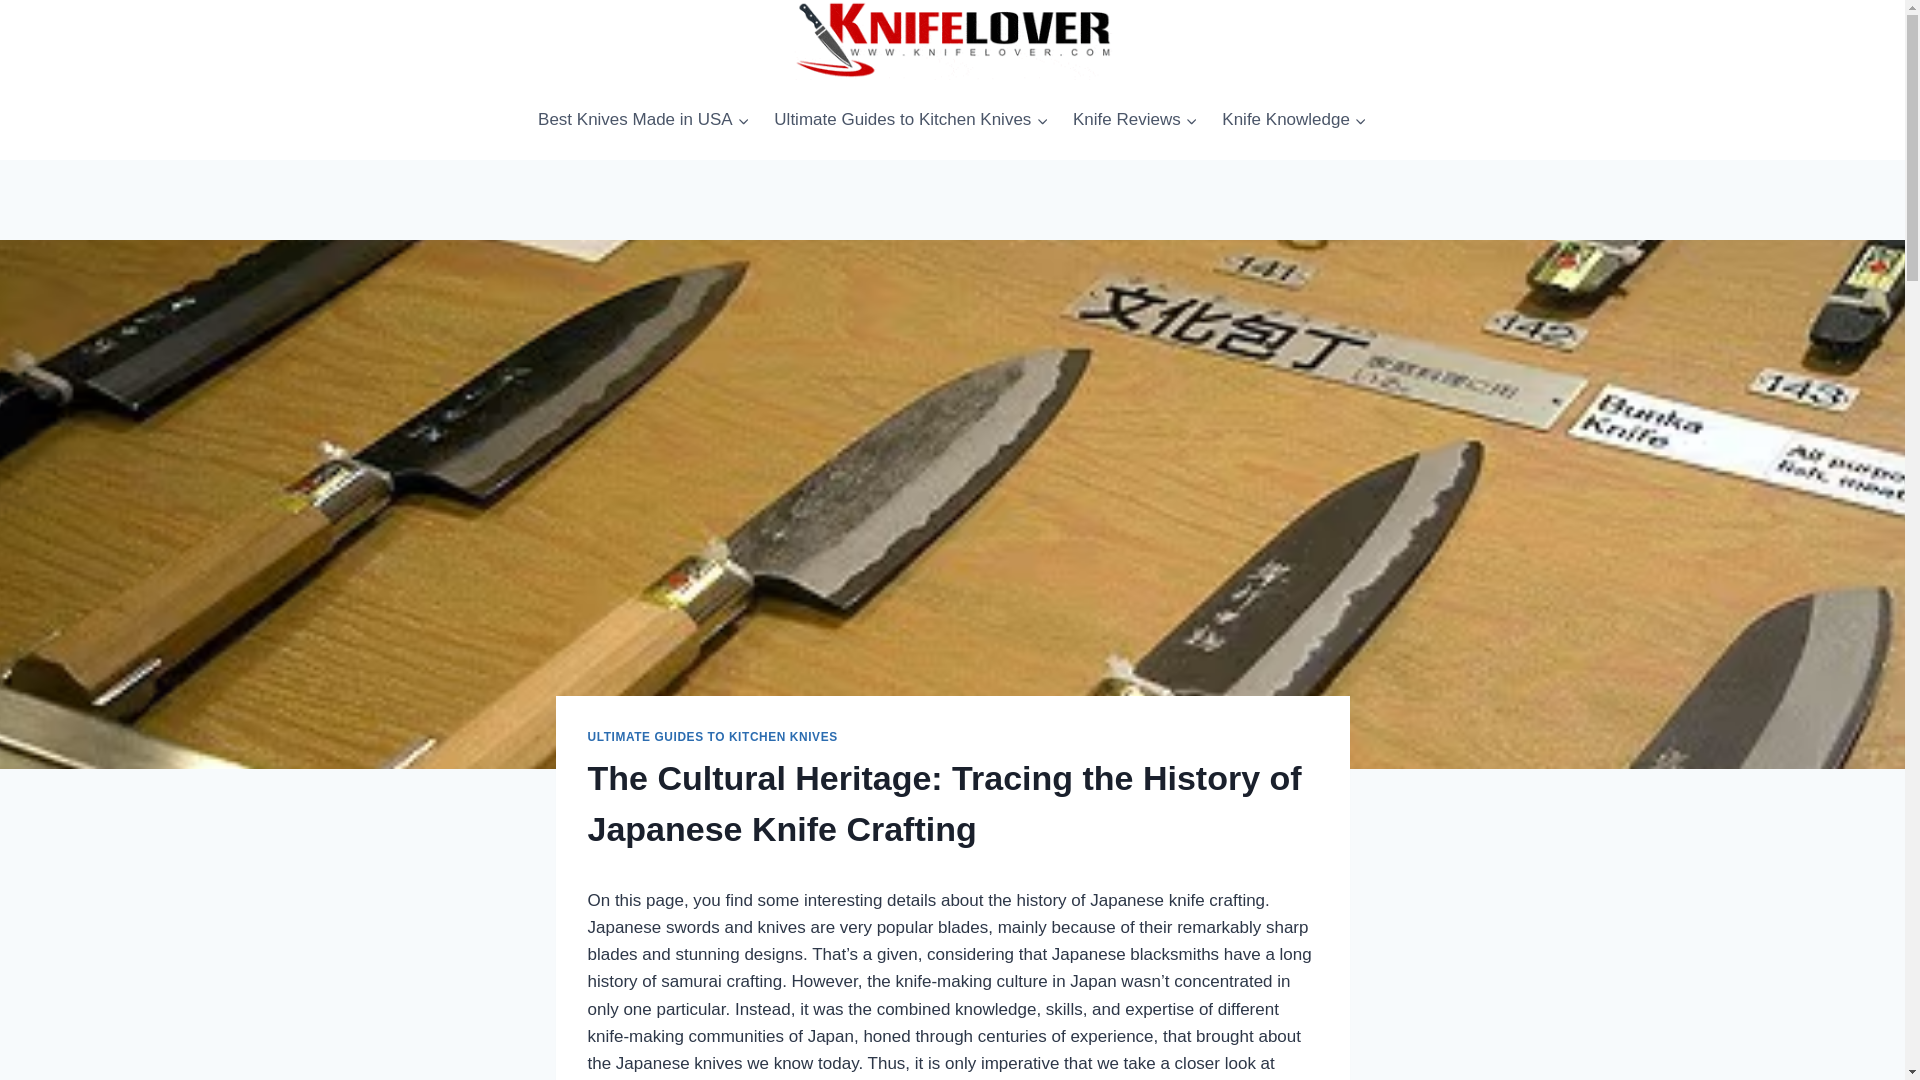  What do you see at coordinates (644, 119) in the screenshot?
I see `Best Knives Made in USA` at bounding box center [644, 119].